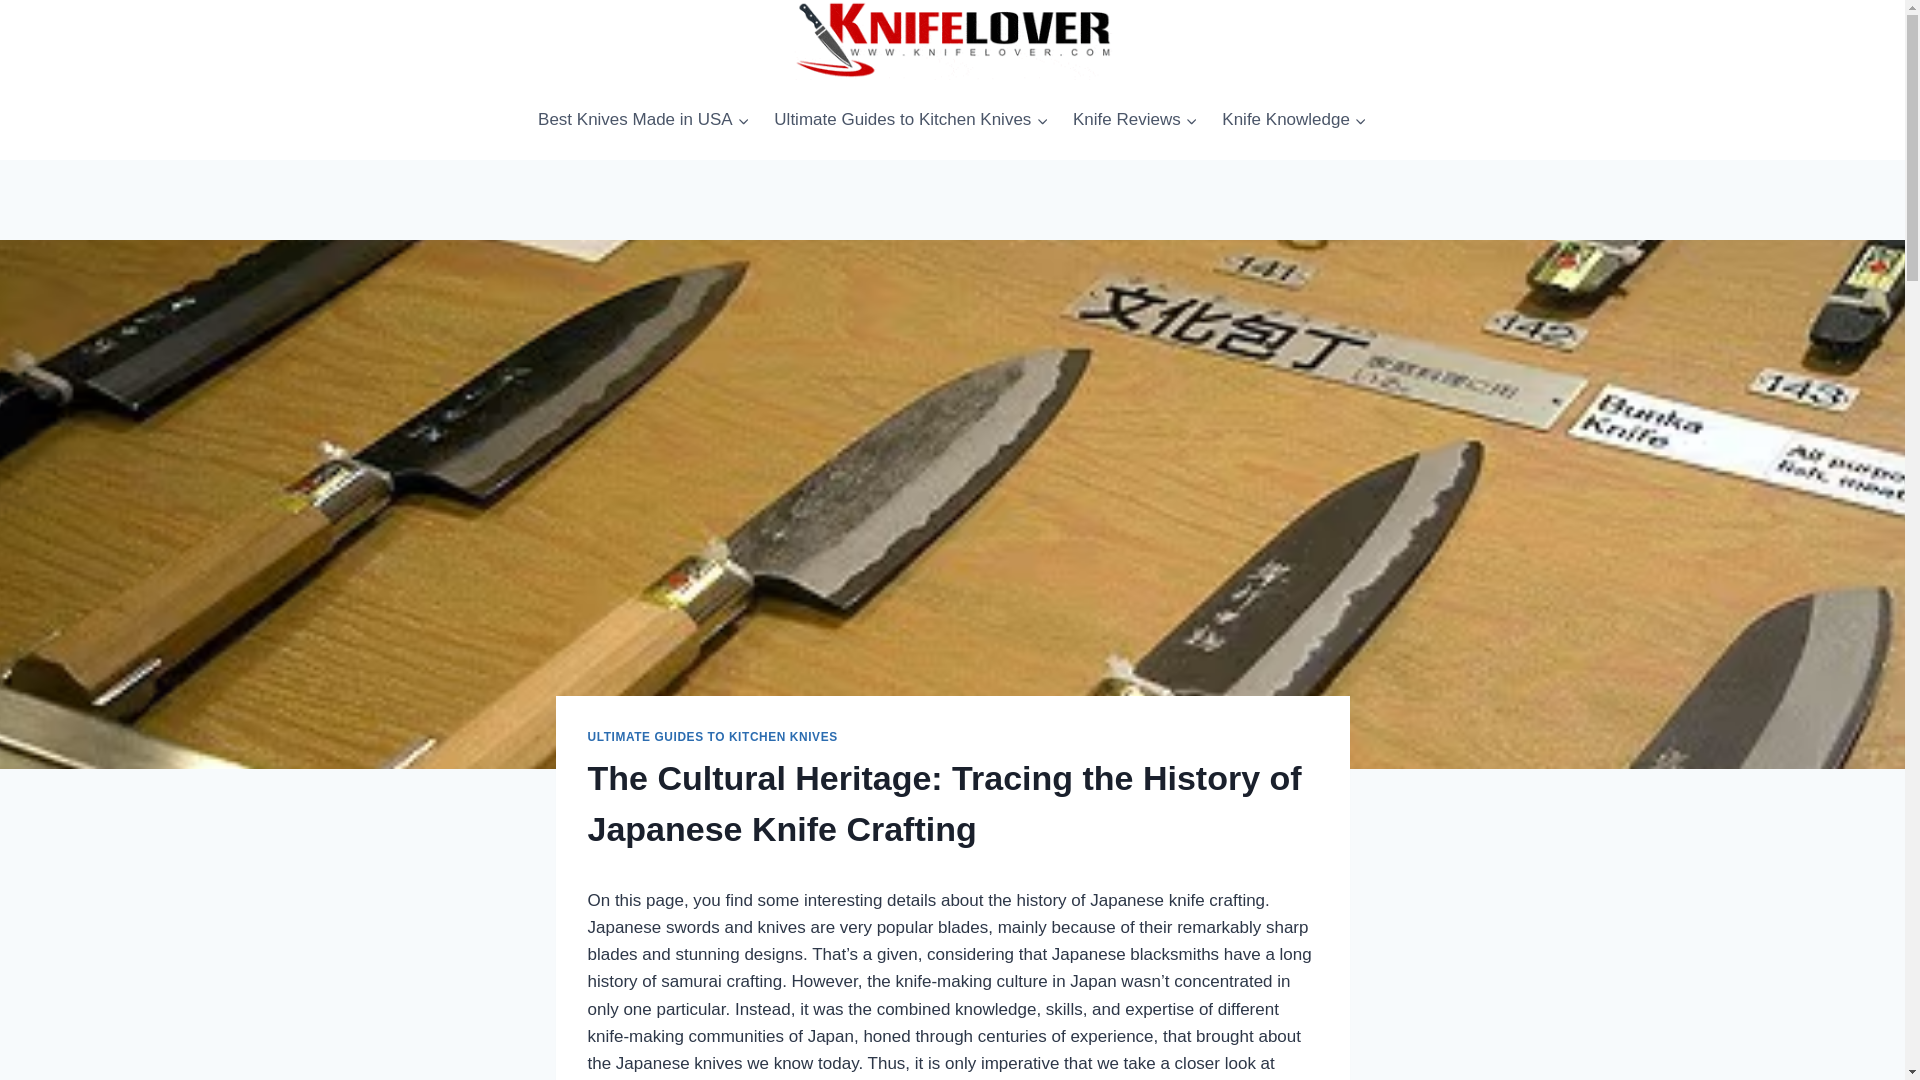  What do you see at coordinates (644, 119) in the screenshot?
I see `Best Knives Made in USA` at bounding box center [644, 119].